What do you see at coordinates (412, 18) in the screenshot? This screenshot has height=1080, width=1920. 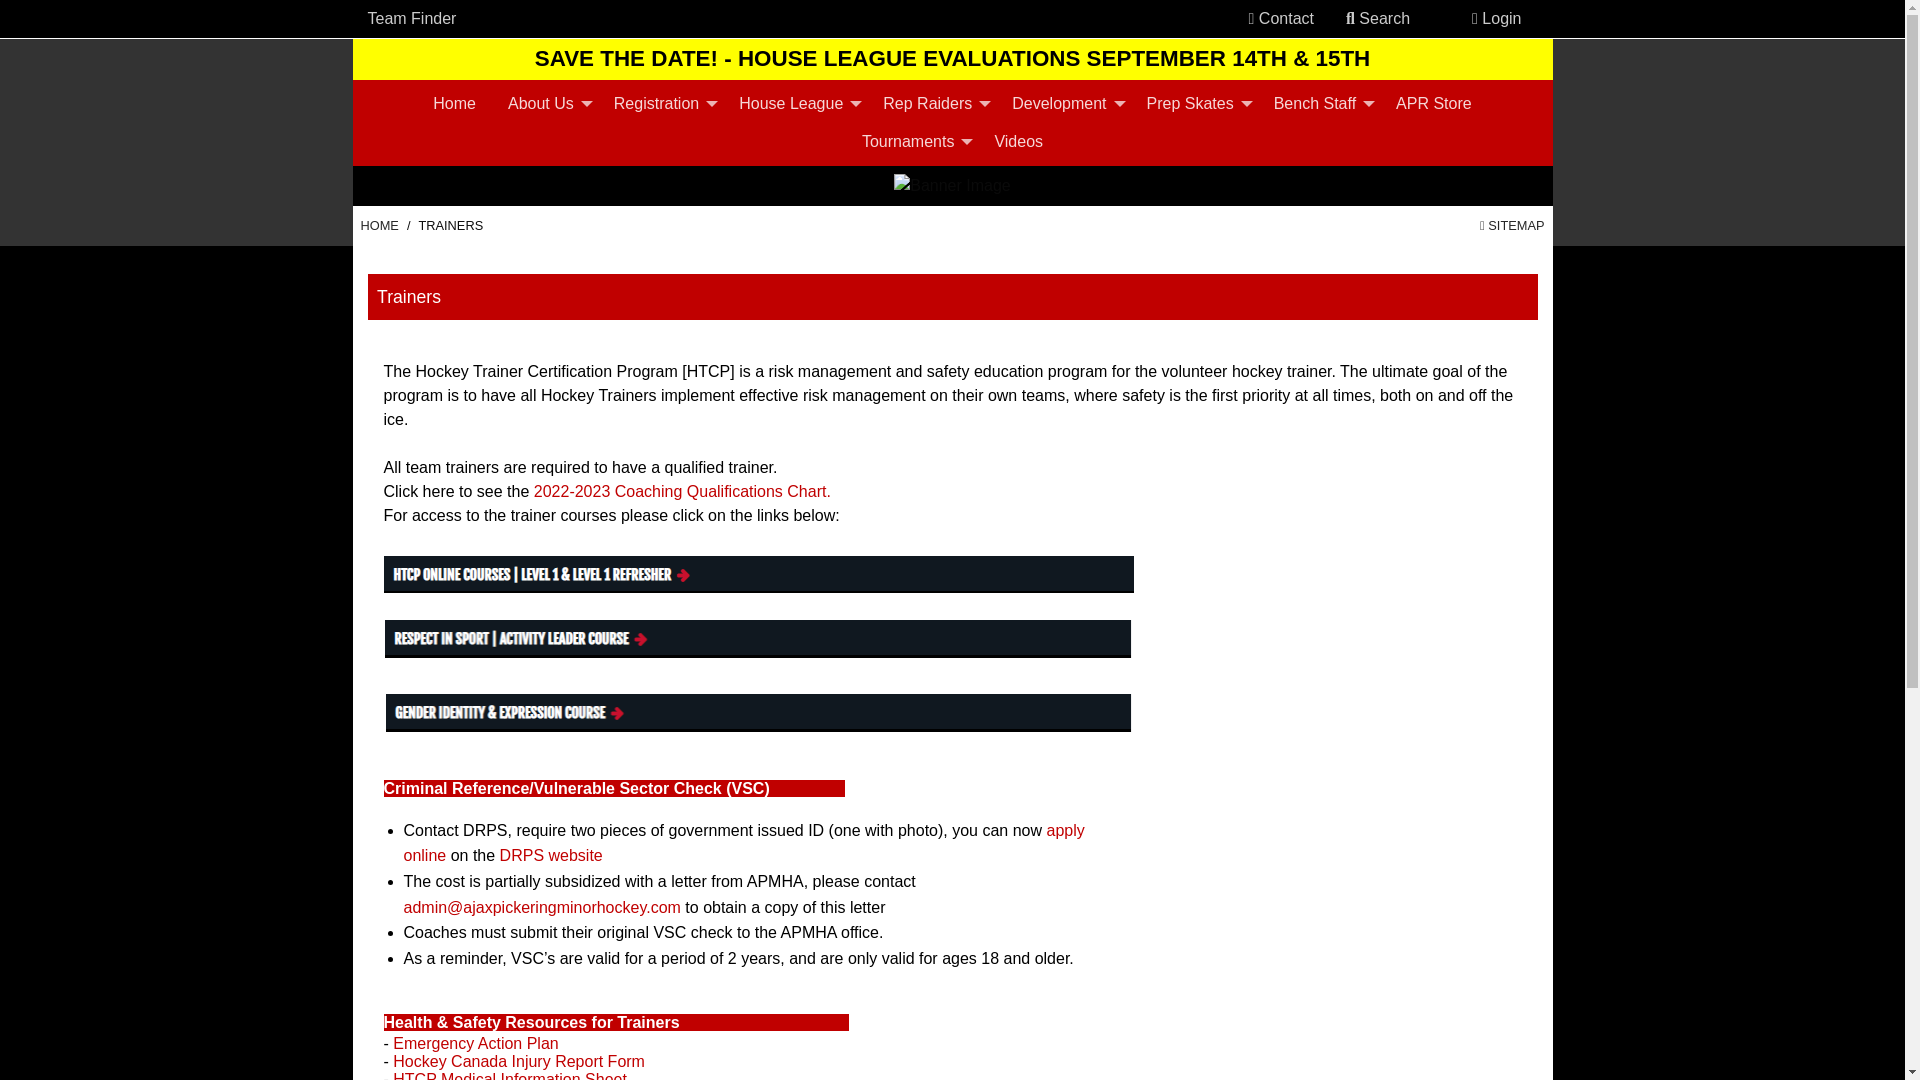 I see `Team Finder` at bounding box center [412, 18].